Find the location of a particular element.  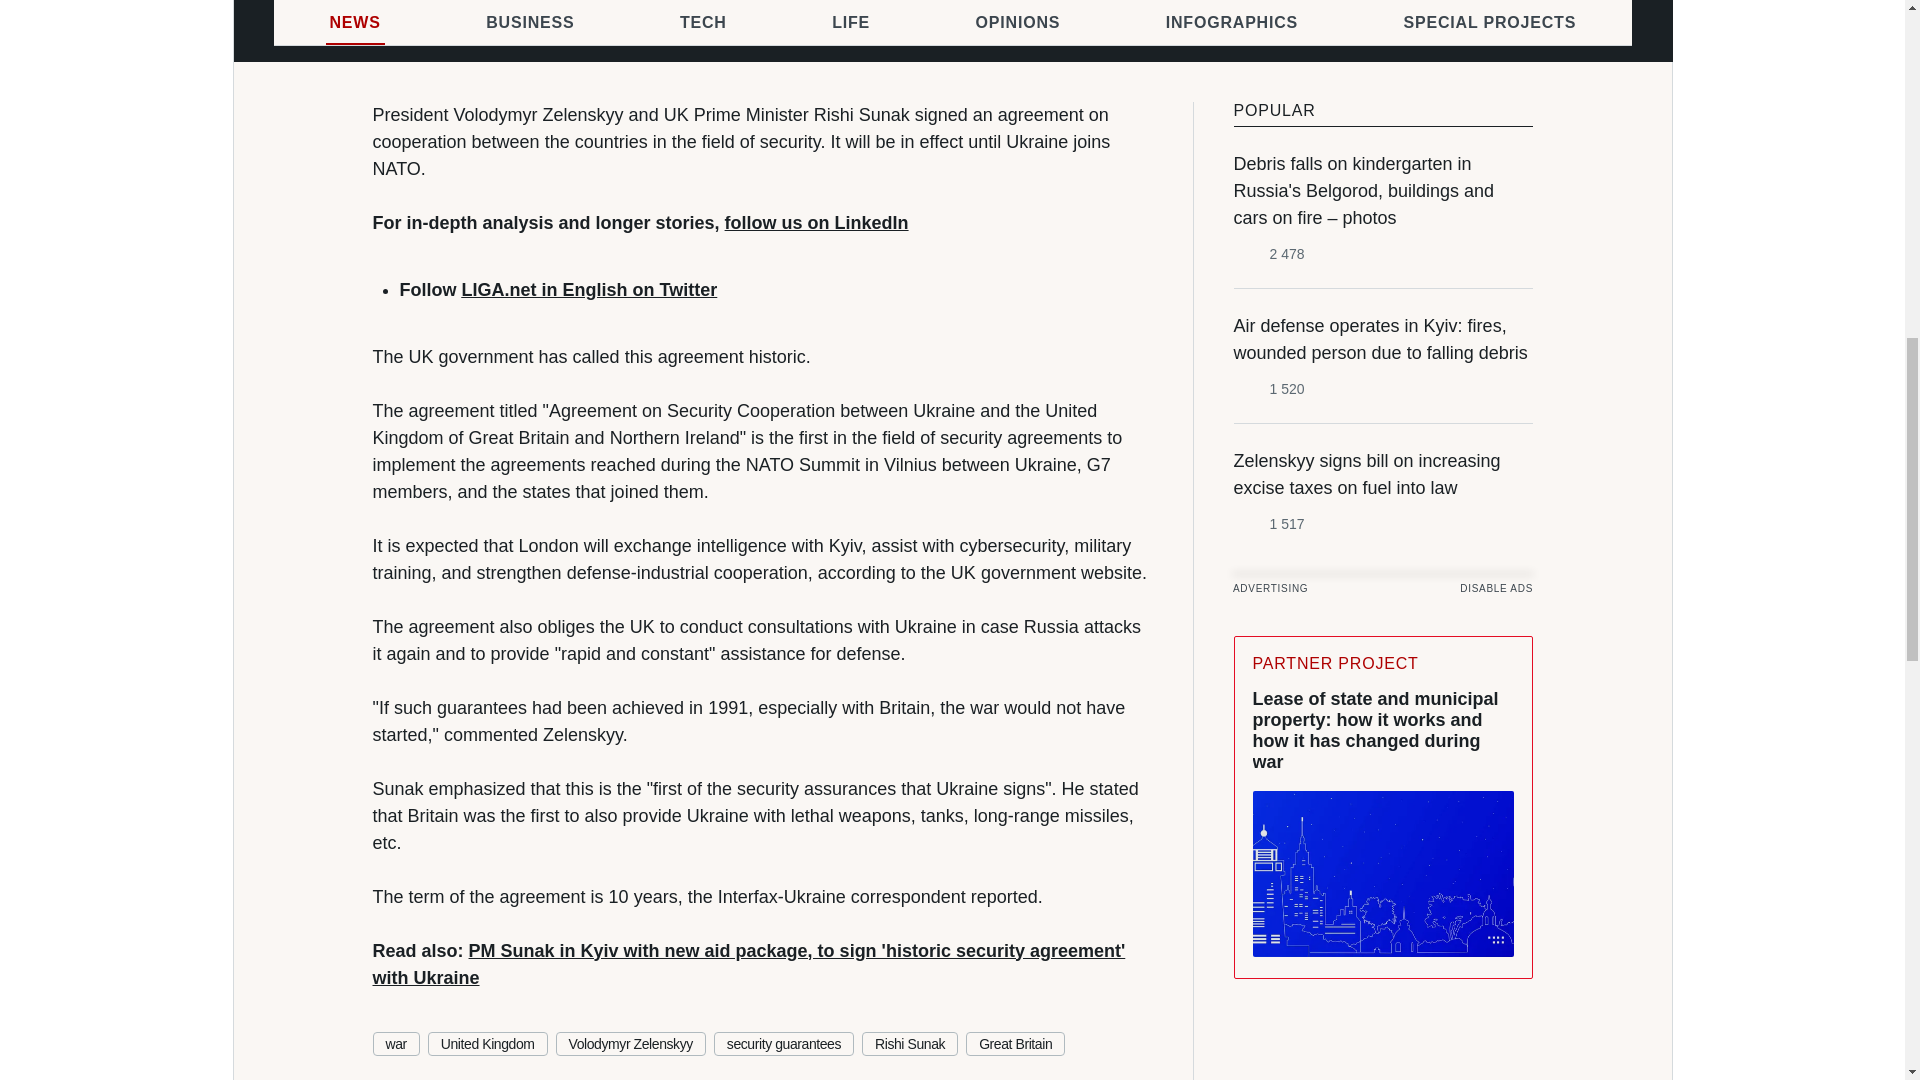

follow us on LinkedIn is located at coordinates (816, 222).